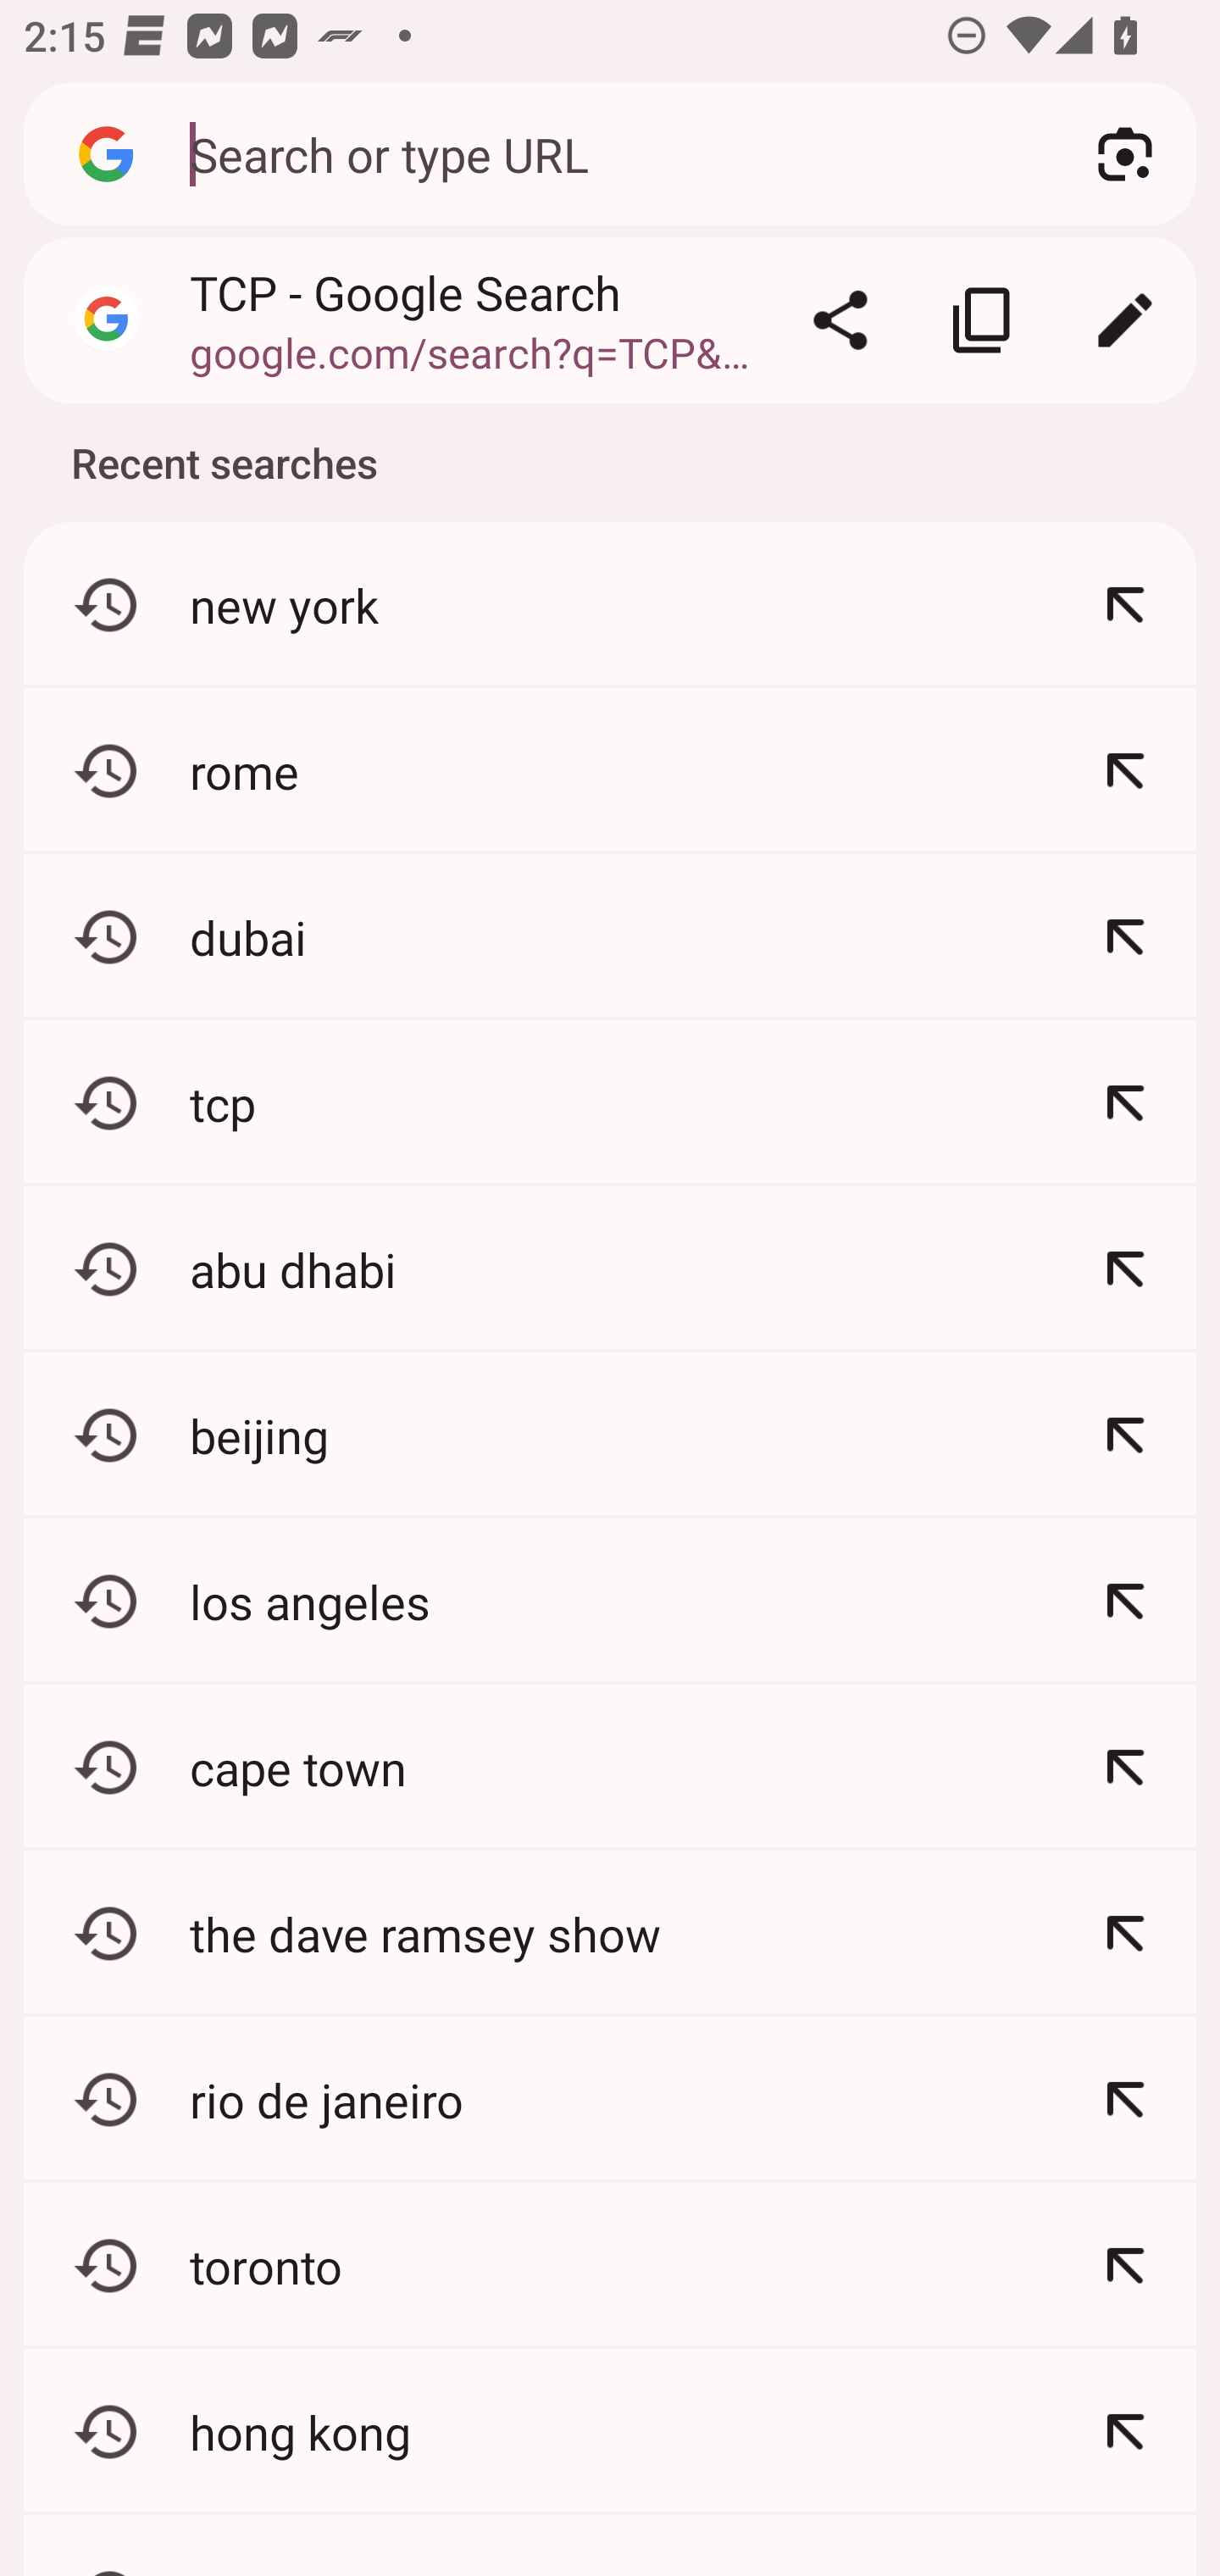  What do you see at coordinates (983, 320) in the screenshot?
I see `Copy link` at bounding box center [983, 320].